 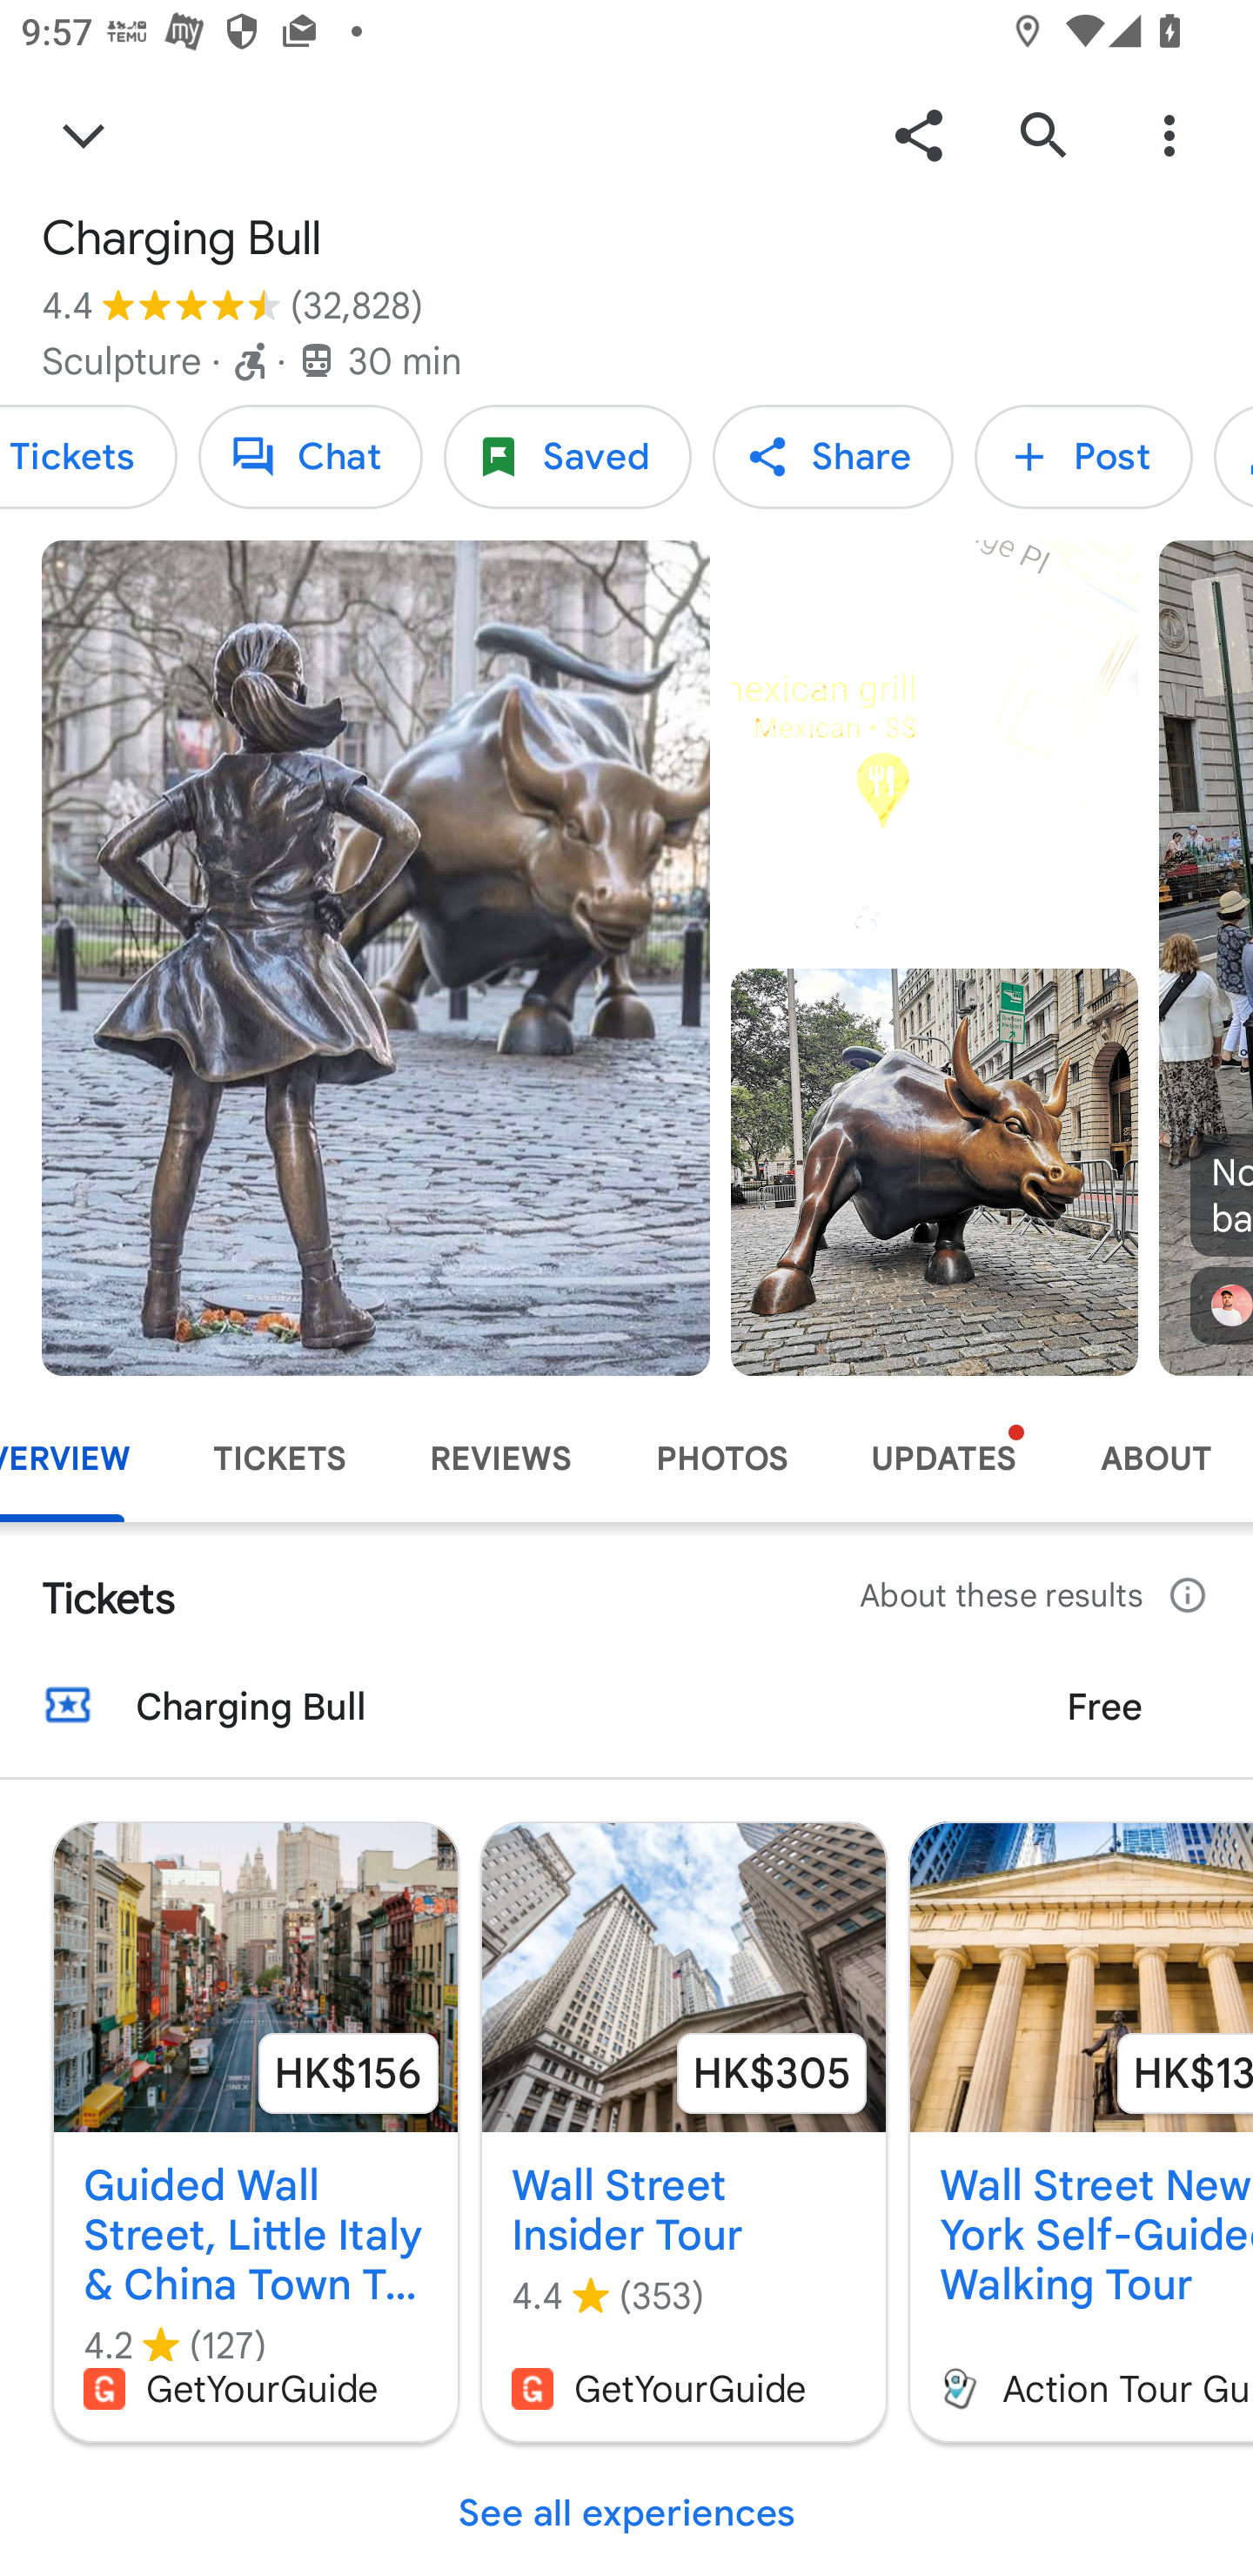 I want to click on Video, so click(x=934, y=744).